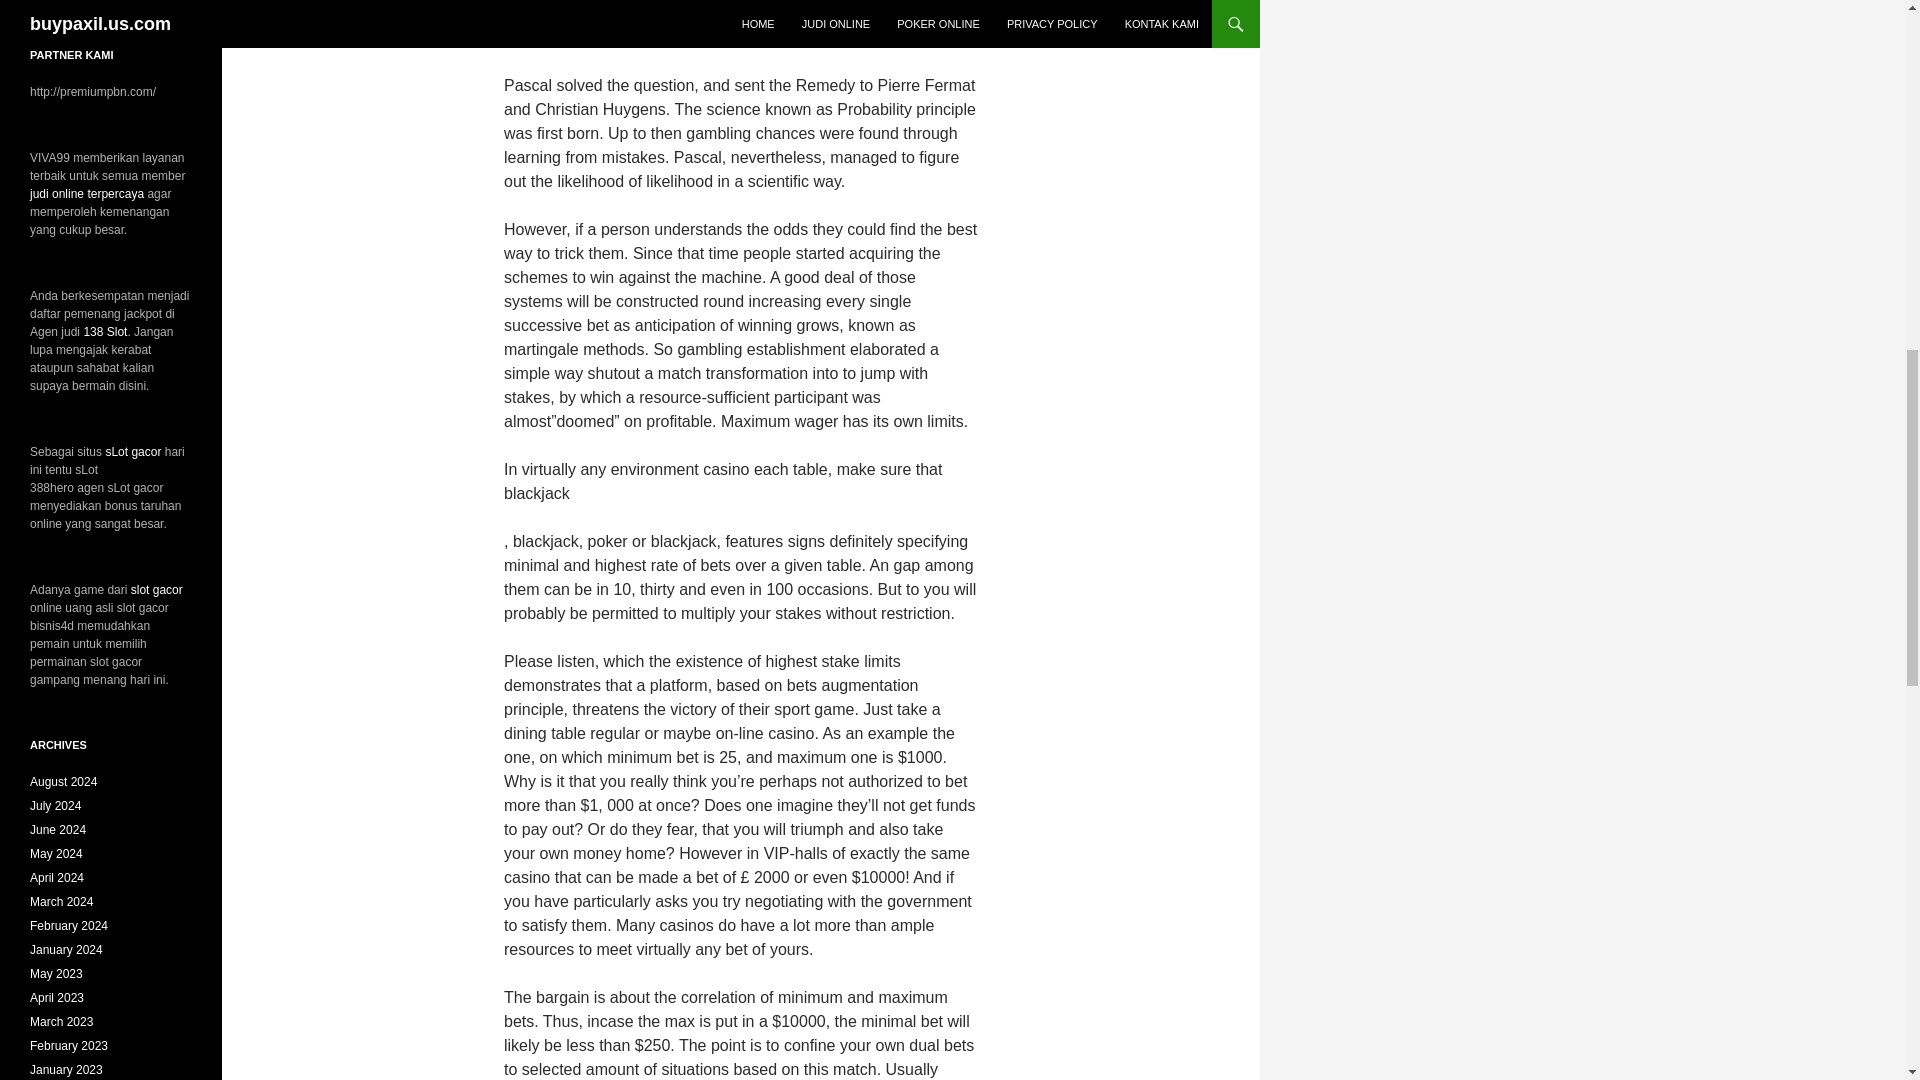  I want to click on 138 Slot, so click(104, 332).